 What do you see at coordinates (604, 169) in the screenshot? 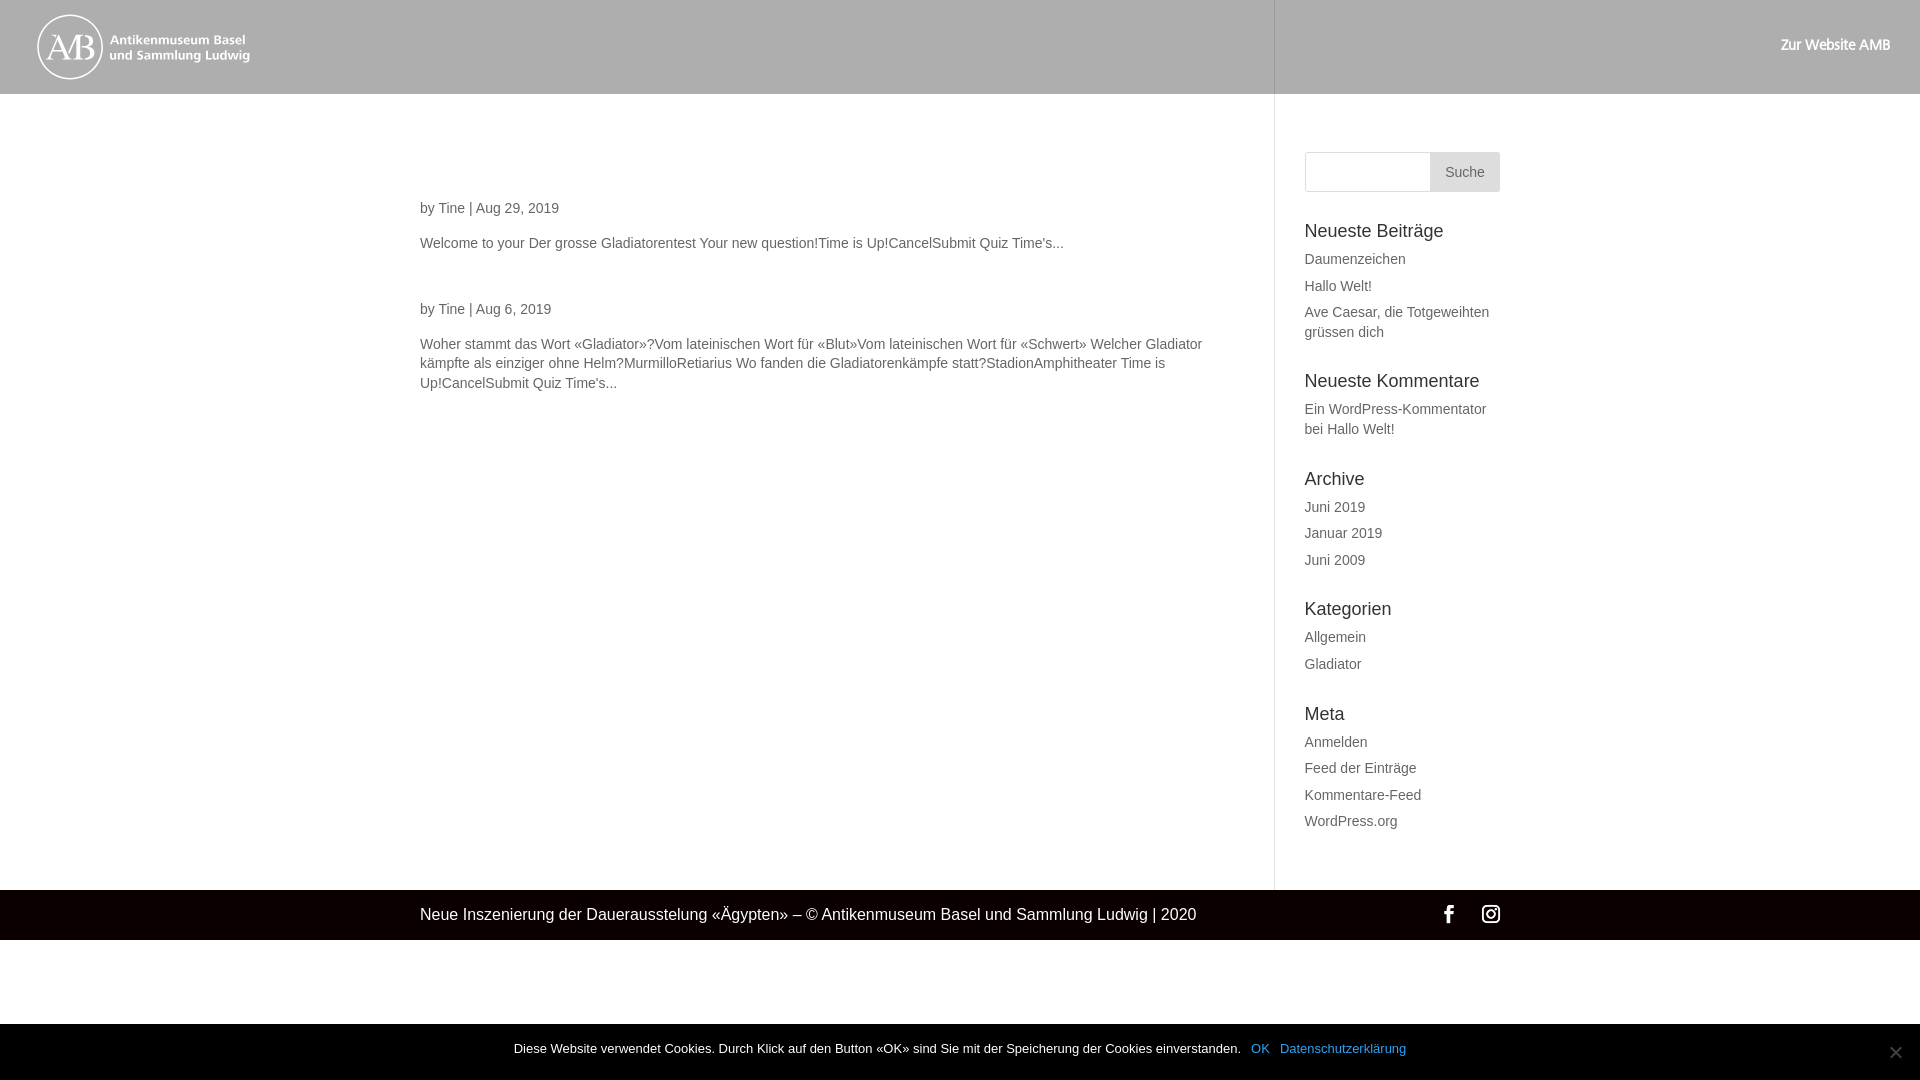
I see `Der grosse Gladiatorentest` at bounding box center [604, 169].